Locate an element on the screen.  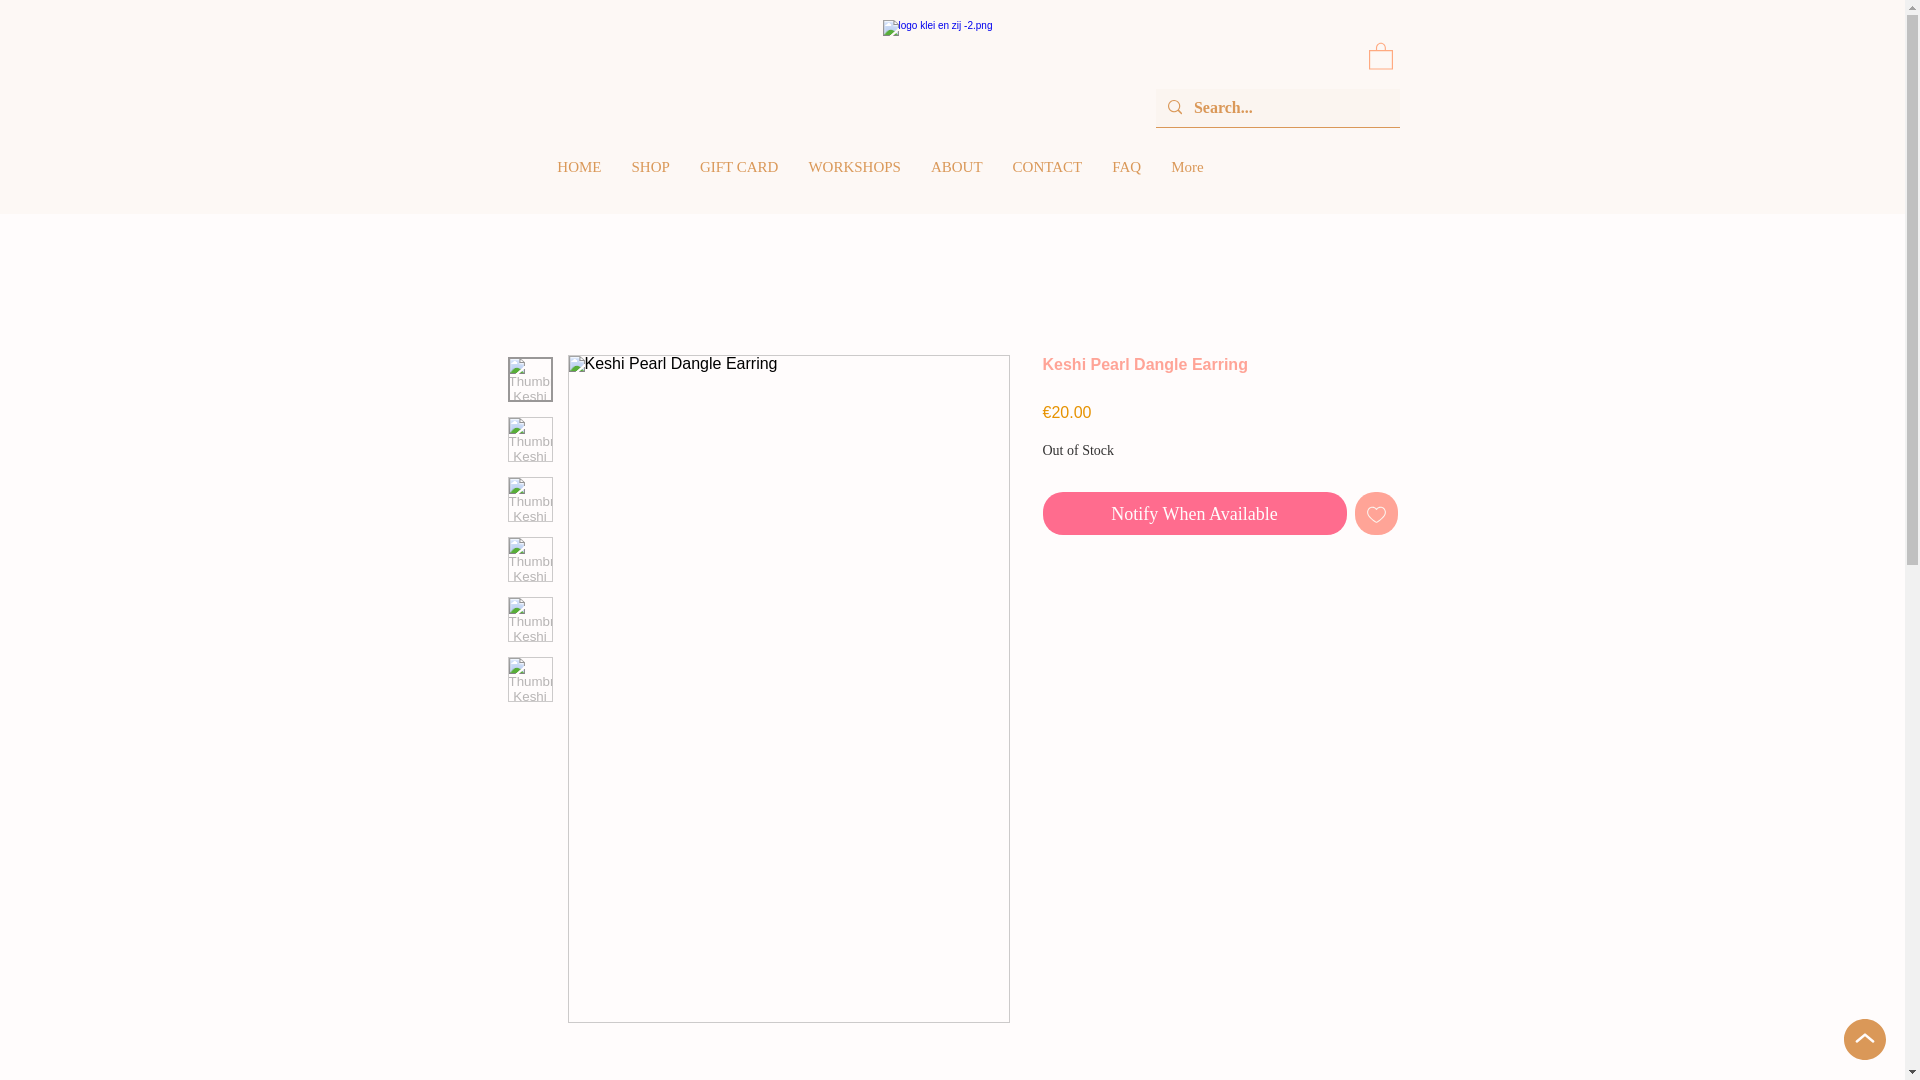
HOME is located at coordinates (578, 180).